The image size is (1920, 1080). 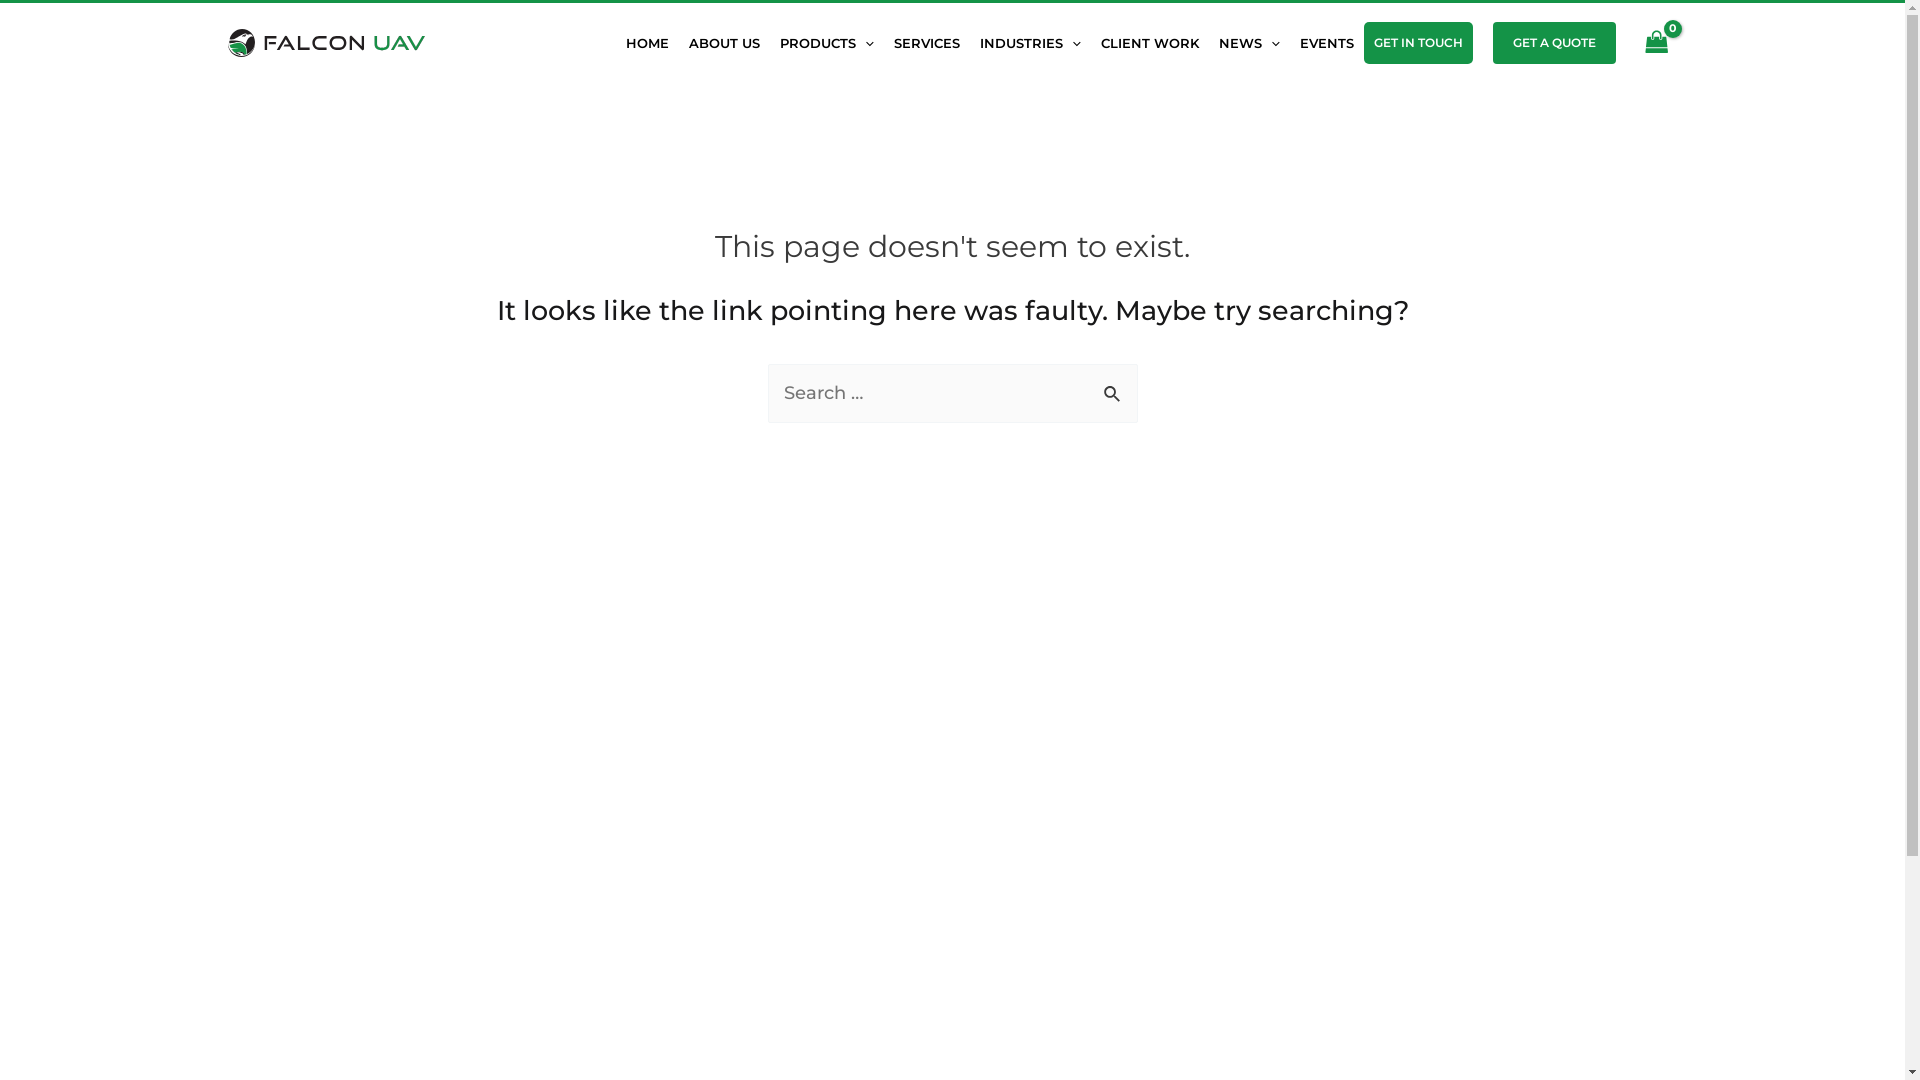 What do you see at coordinates (1030, 43) in the screenshot?
I see `INDUSTRIES` at bounding box center [1030, 43].